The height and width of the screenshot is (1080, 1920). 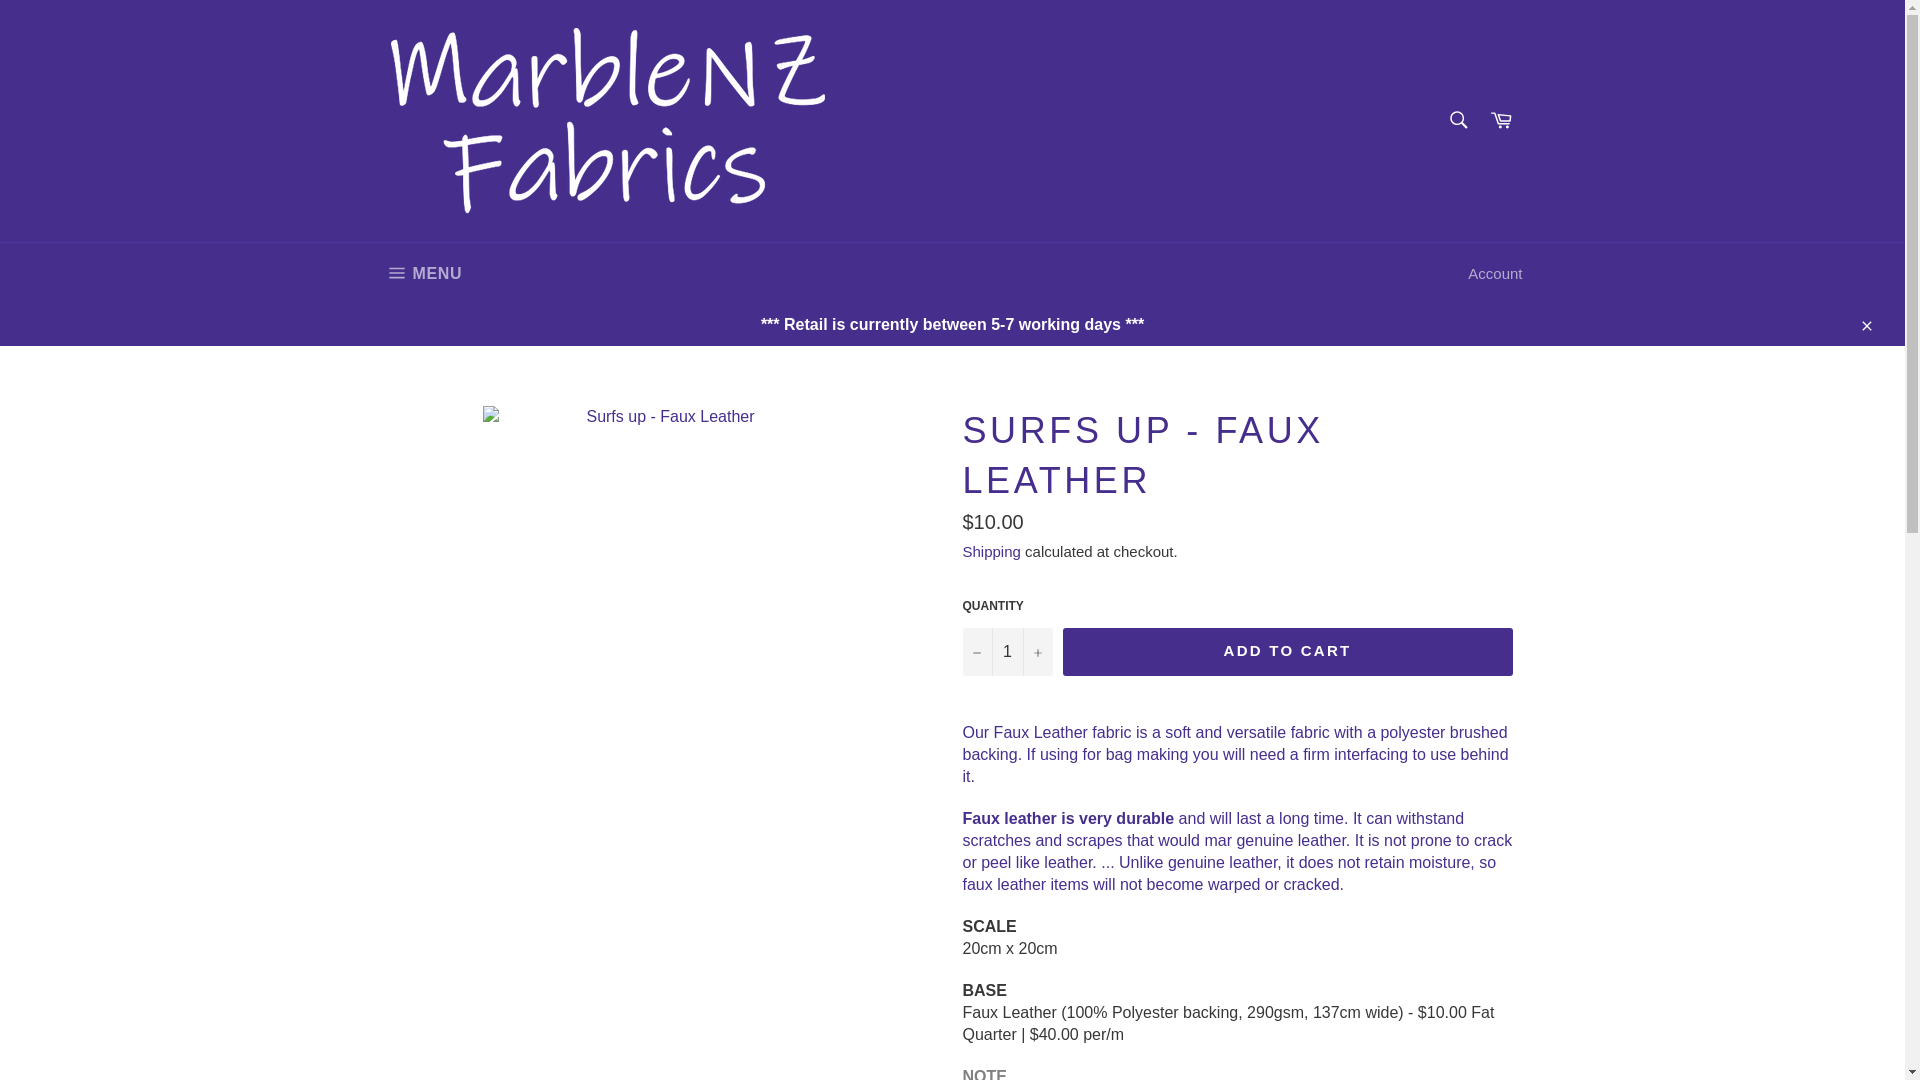 What do you see at coordinates (1006, 652) in the screenshot?
I see `1` at bounding box center [1006, 652].